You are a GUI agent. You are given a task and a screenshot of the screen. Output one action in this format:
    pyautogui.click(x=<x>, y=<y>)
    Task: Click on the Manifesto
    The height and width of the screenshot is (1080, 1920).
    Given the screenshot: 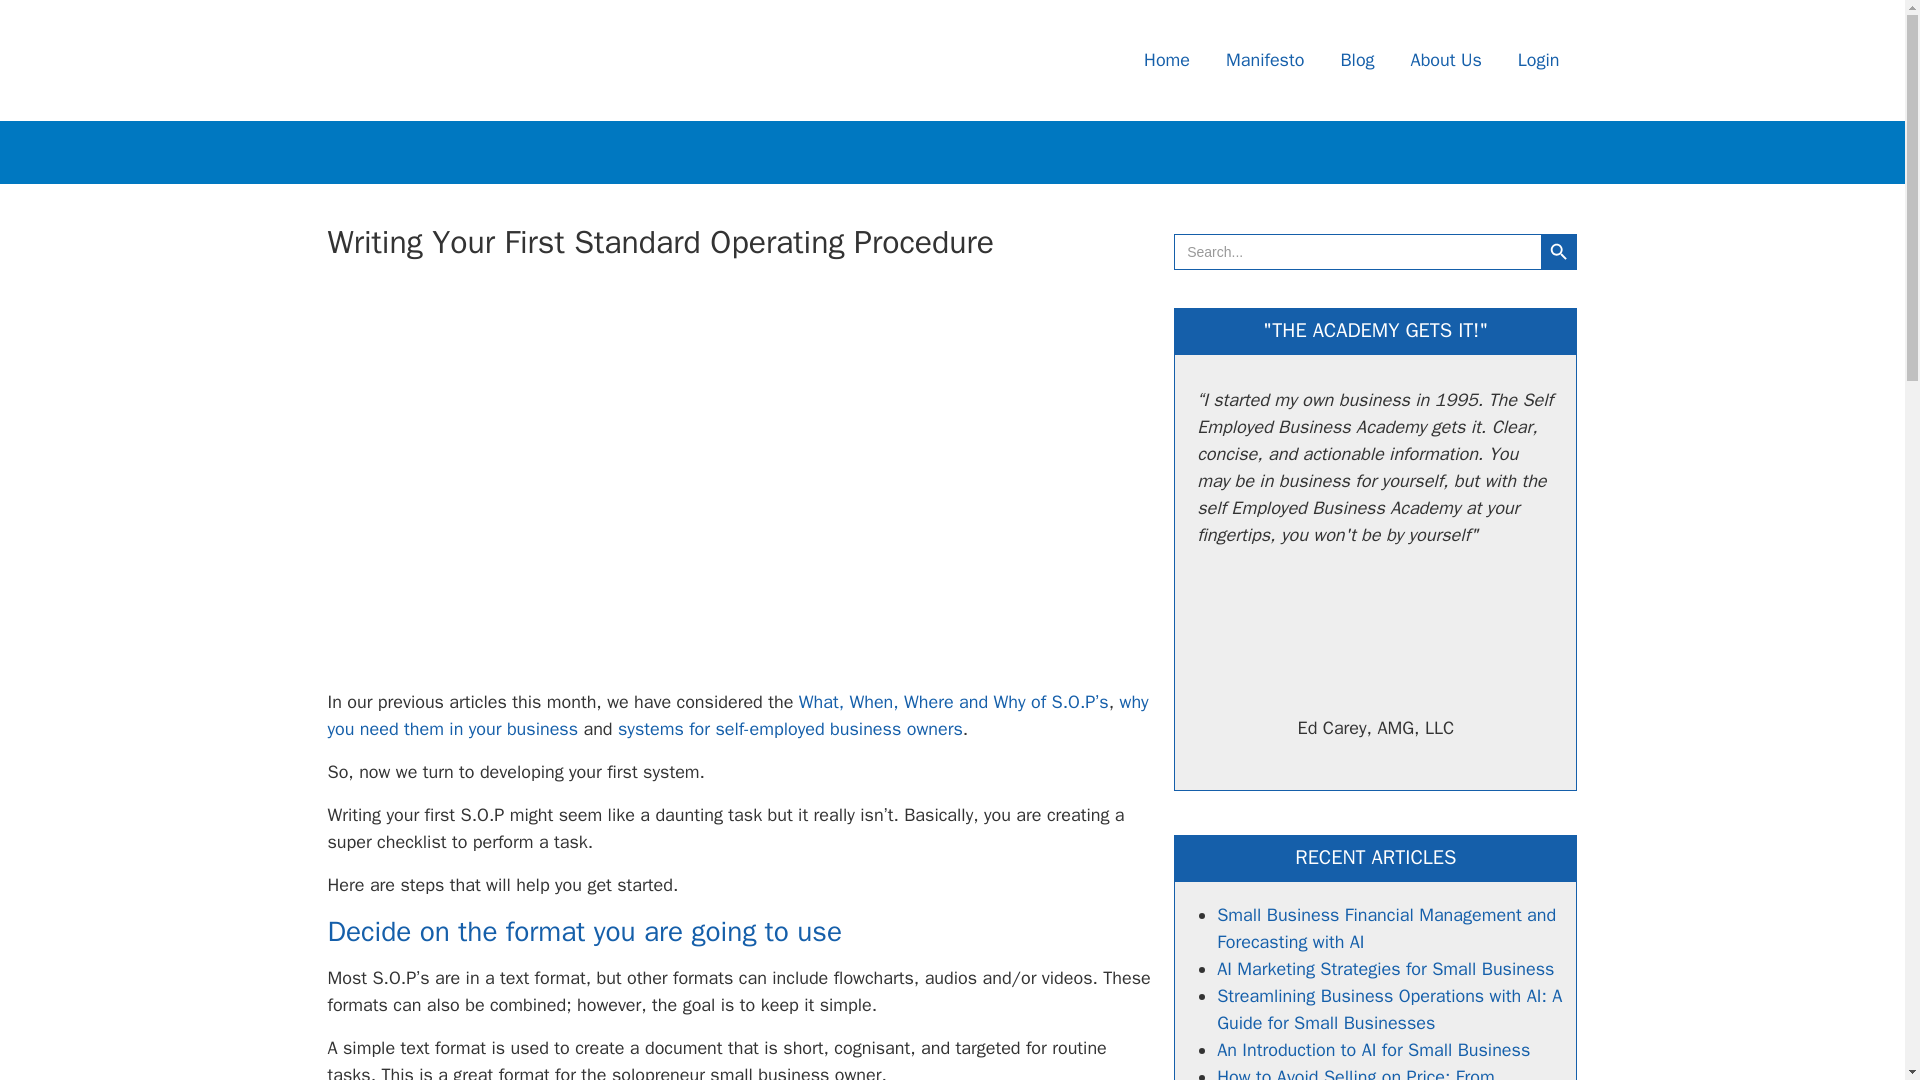 What is the action you would take?
    pyautogui.click(x=1264, y=60)
    